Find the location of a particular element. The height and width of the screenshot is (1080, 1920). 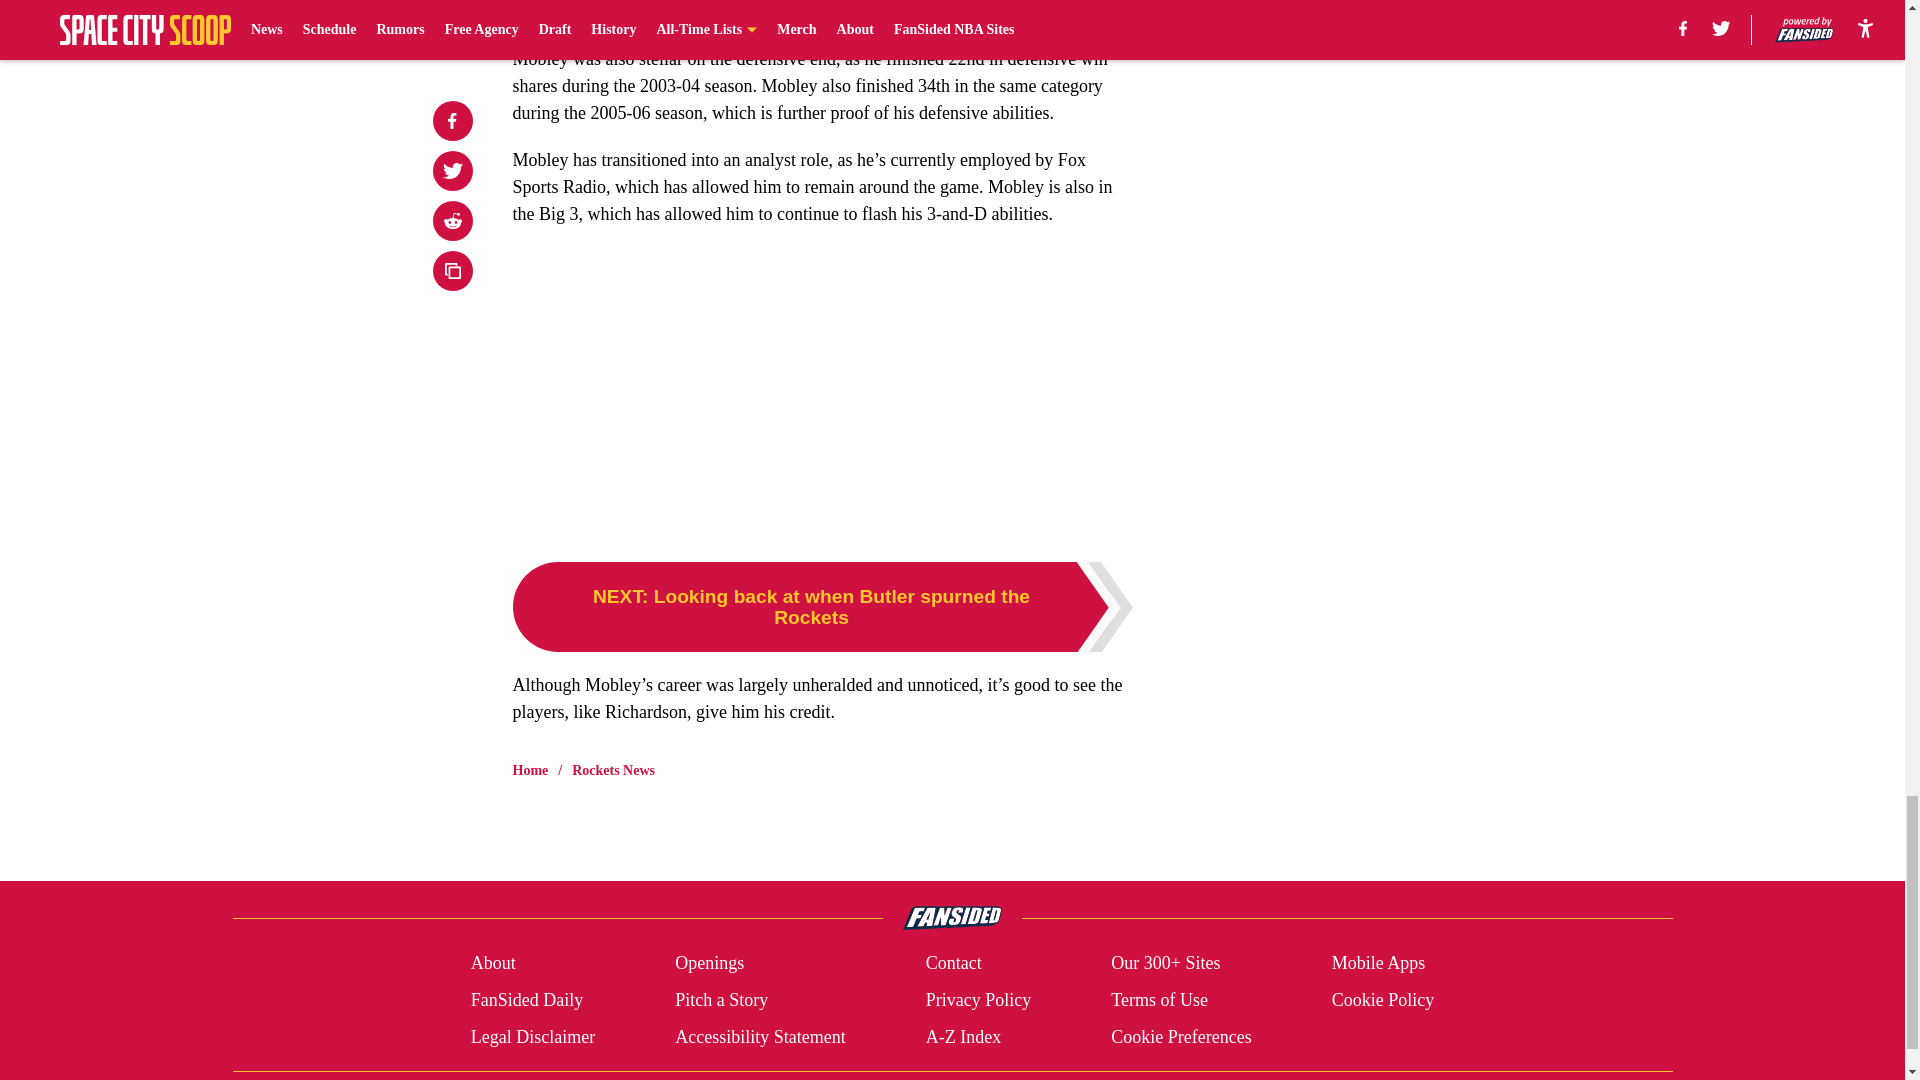

About is located at coordinates (493, 964).